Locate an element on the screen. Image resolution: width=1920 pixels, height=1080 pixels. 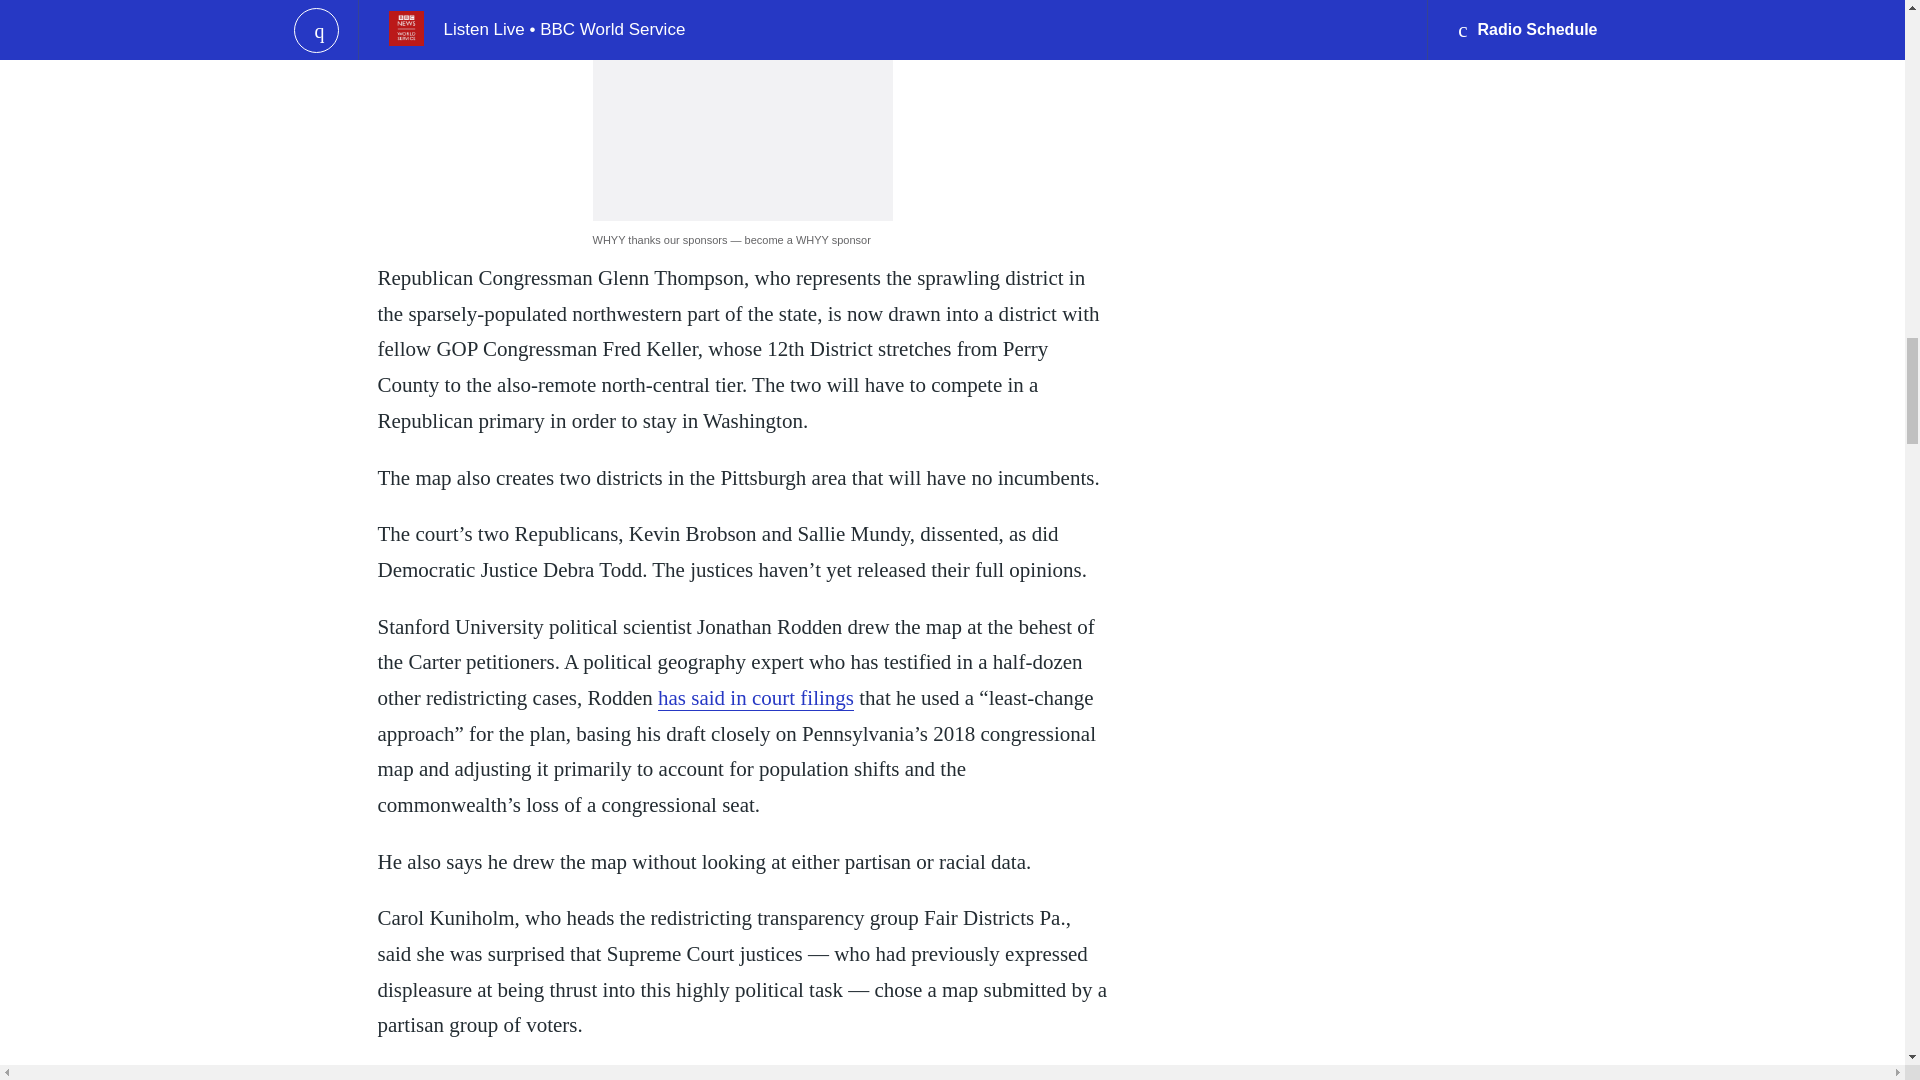
3rd party ad content is located at coordinates (742, 110).